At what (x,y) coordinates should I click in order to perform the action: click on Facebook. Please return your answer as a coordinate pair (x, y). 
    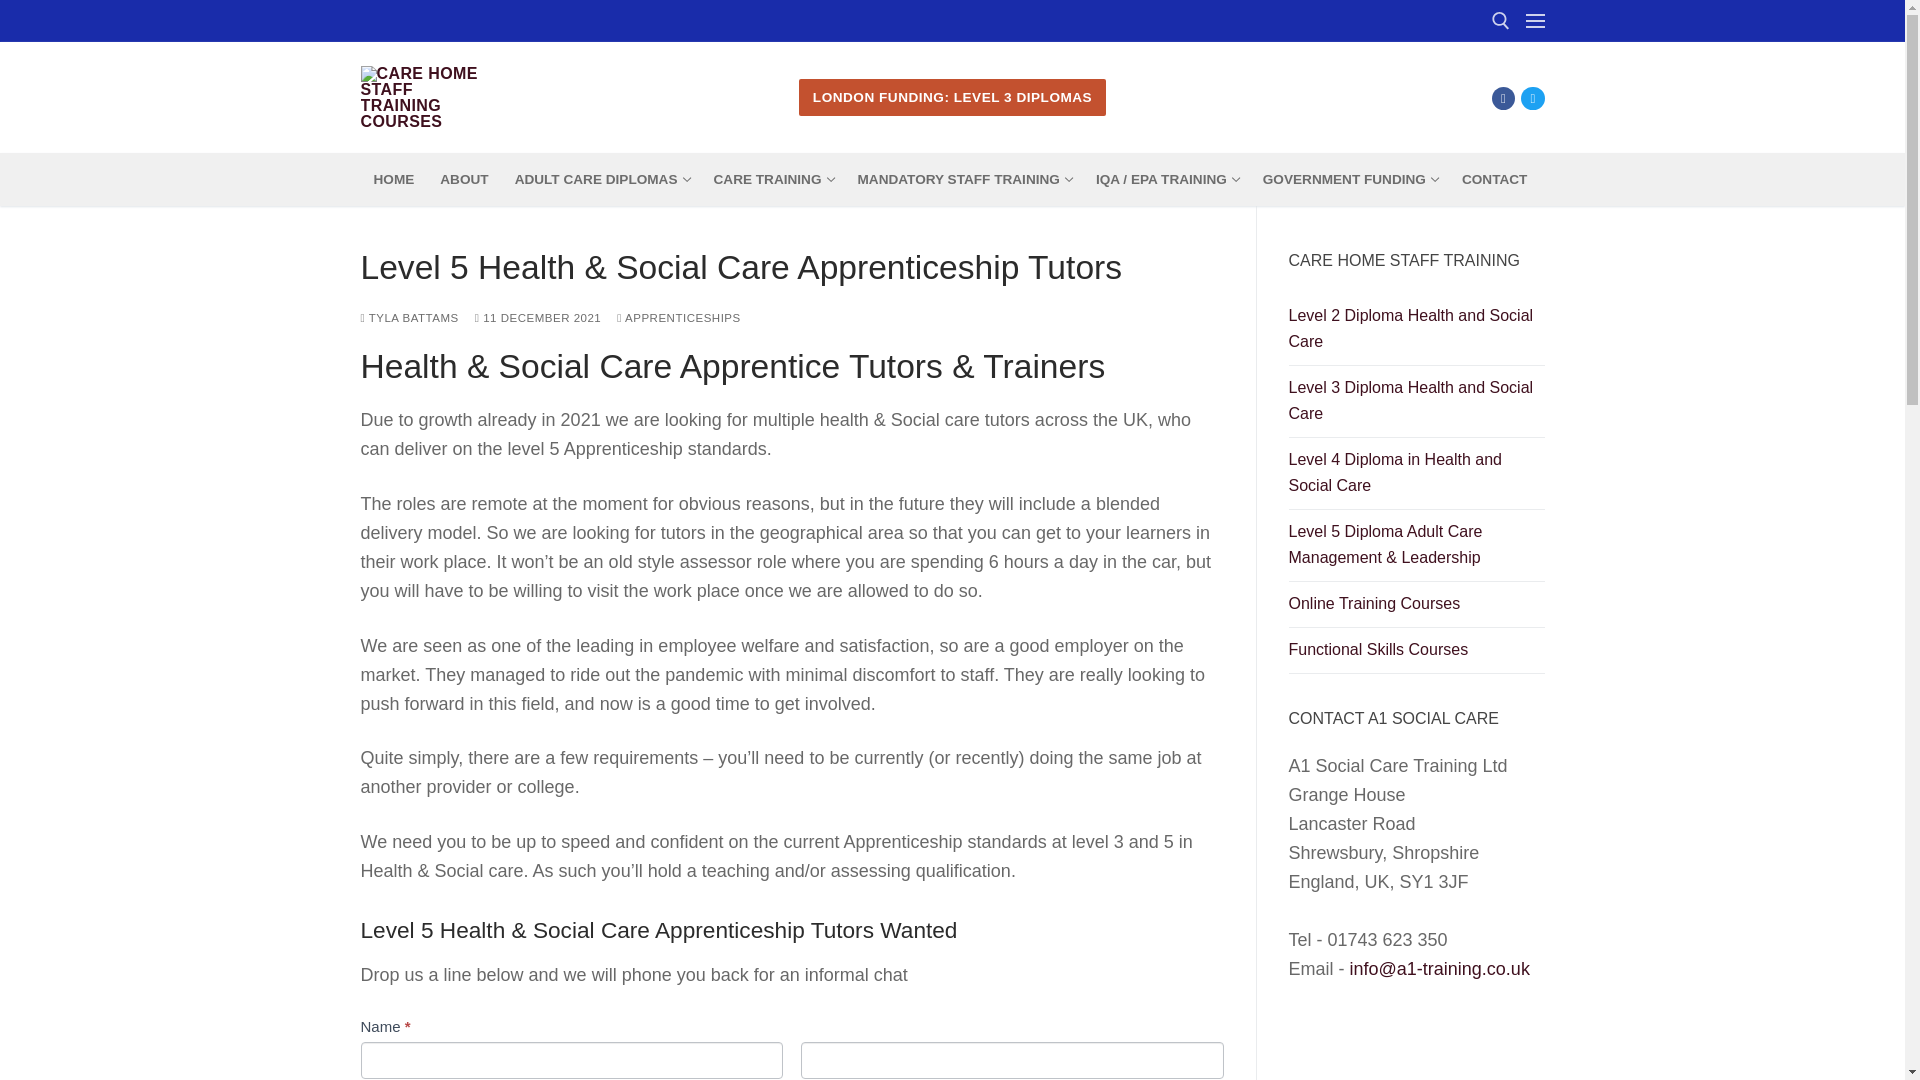
    Looking at the image, I should click on (409, 318).